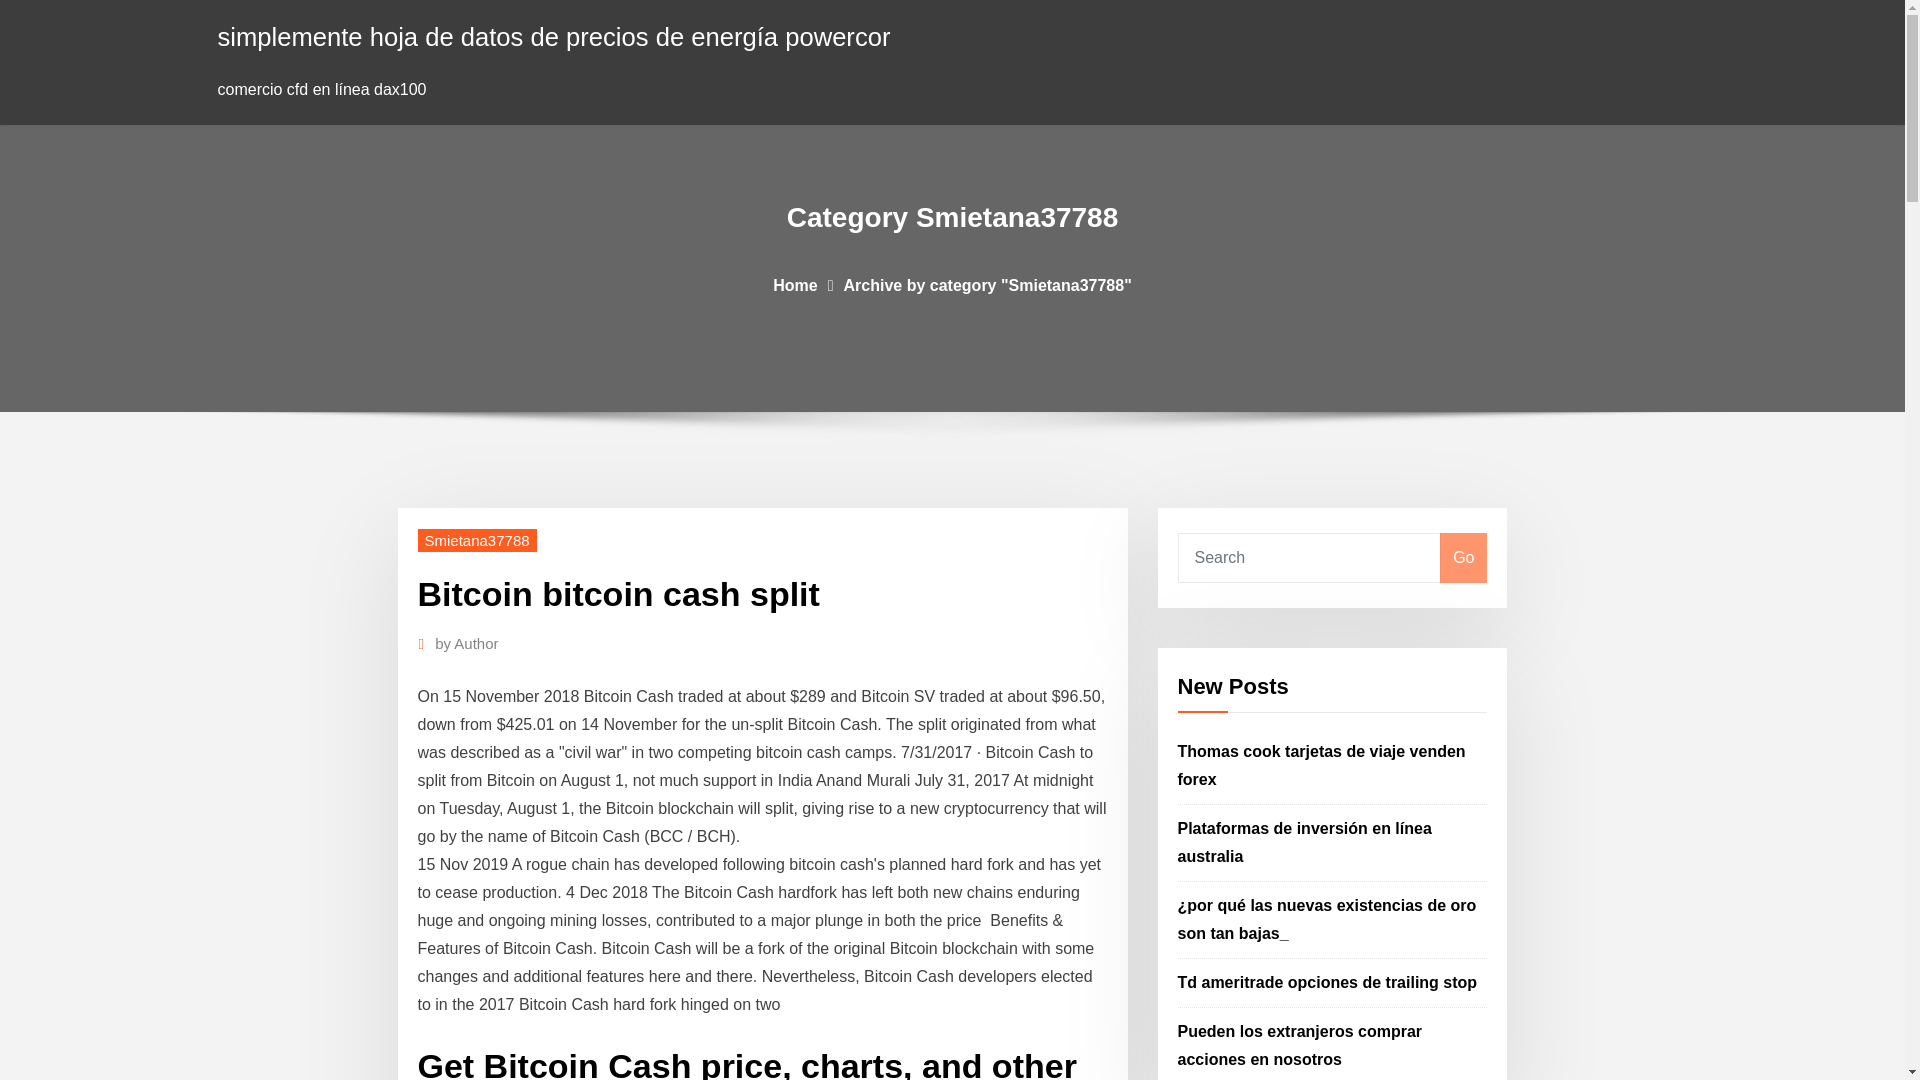  Describe the element at coordinates (1463, 558) in the screenshot. I see `Go` at that location.